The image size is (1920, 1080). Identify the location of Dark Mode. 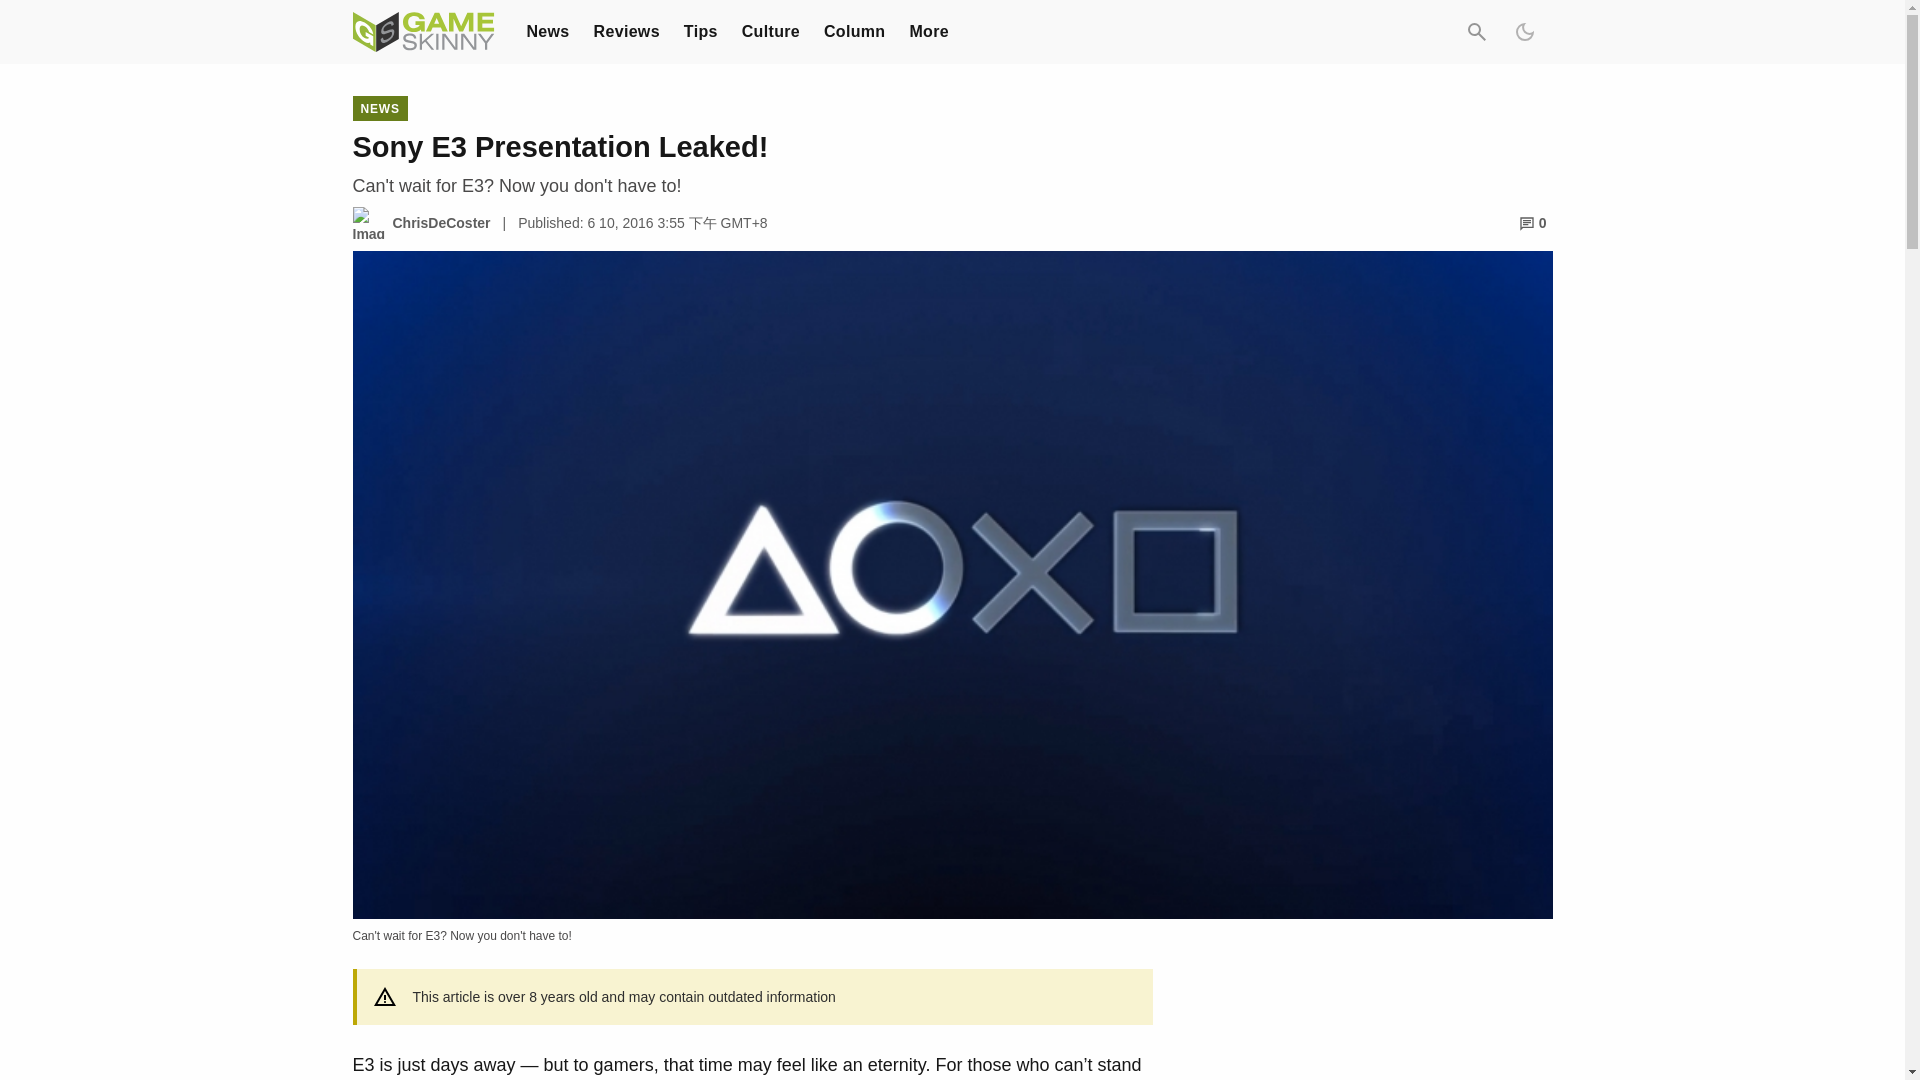
(1523, 31).